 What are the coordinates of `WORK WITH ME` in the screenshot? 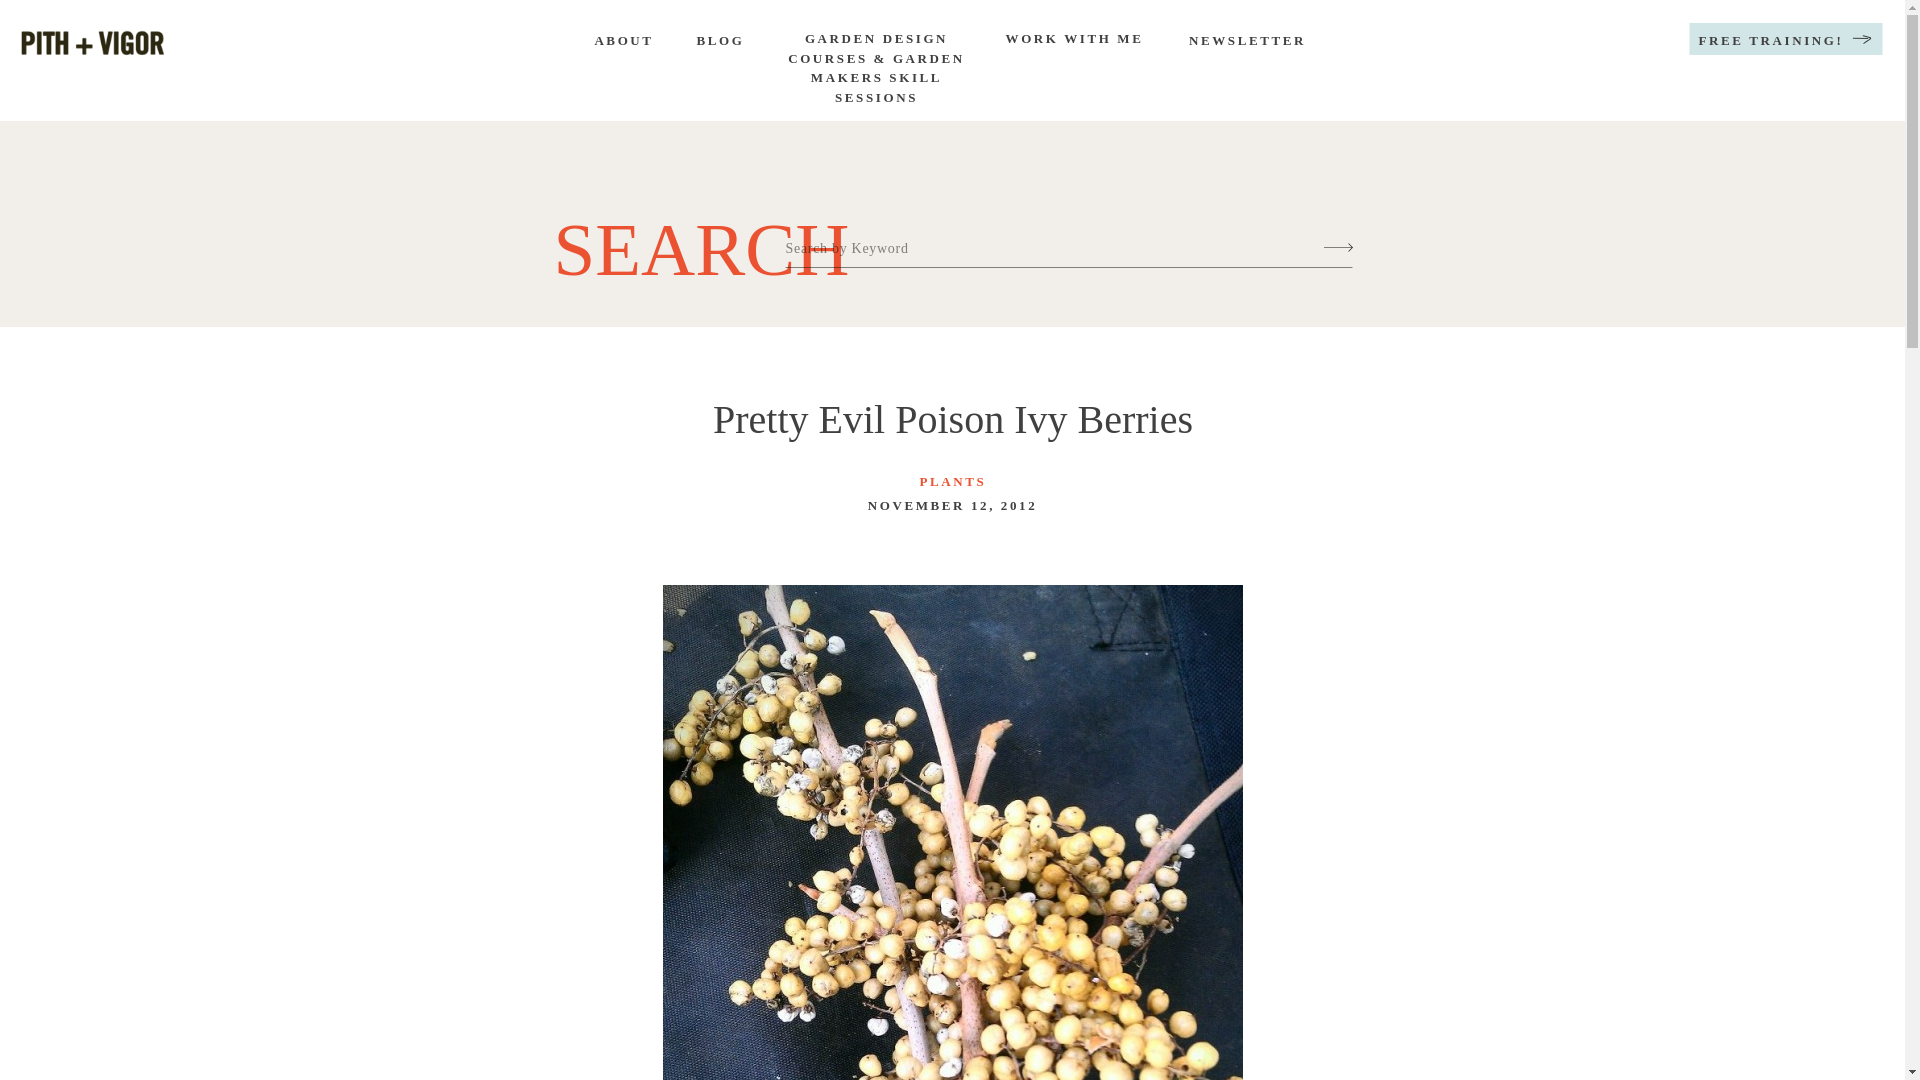 It's located at (1074, 44).